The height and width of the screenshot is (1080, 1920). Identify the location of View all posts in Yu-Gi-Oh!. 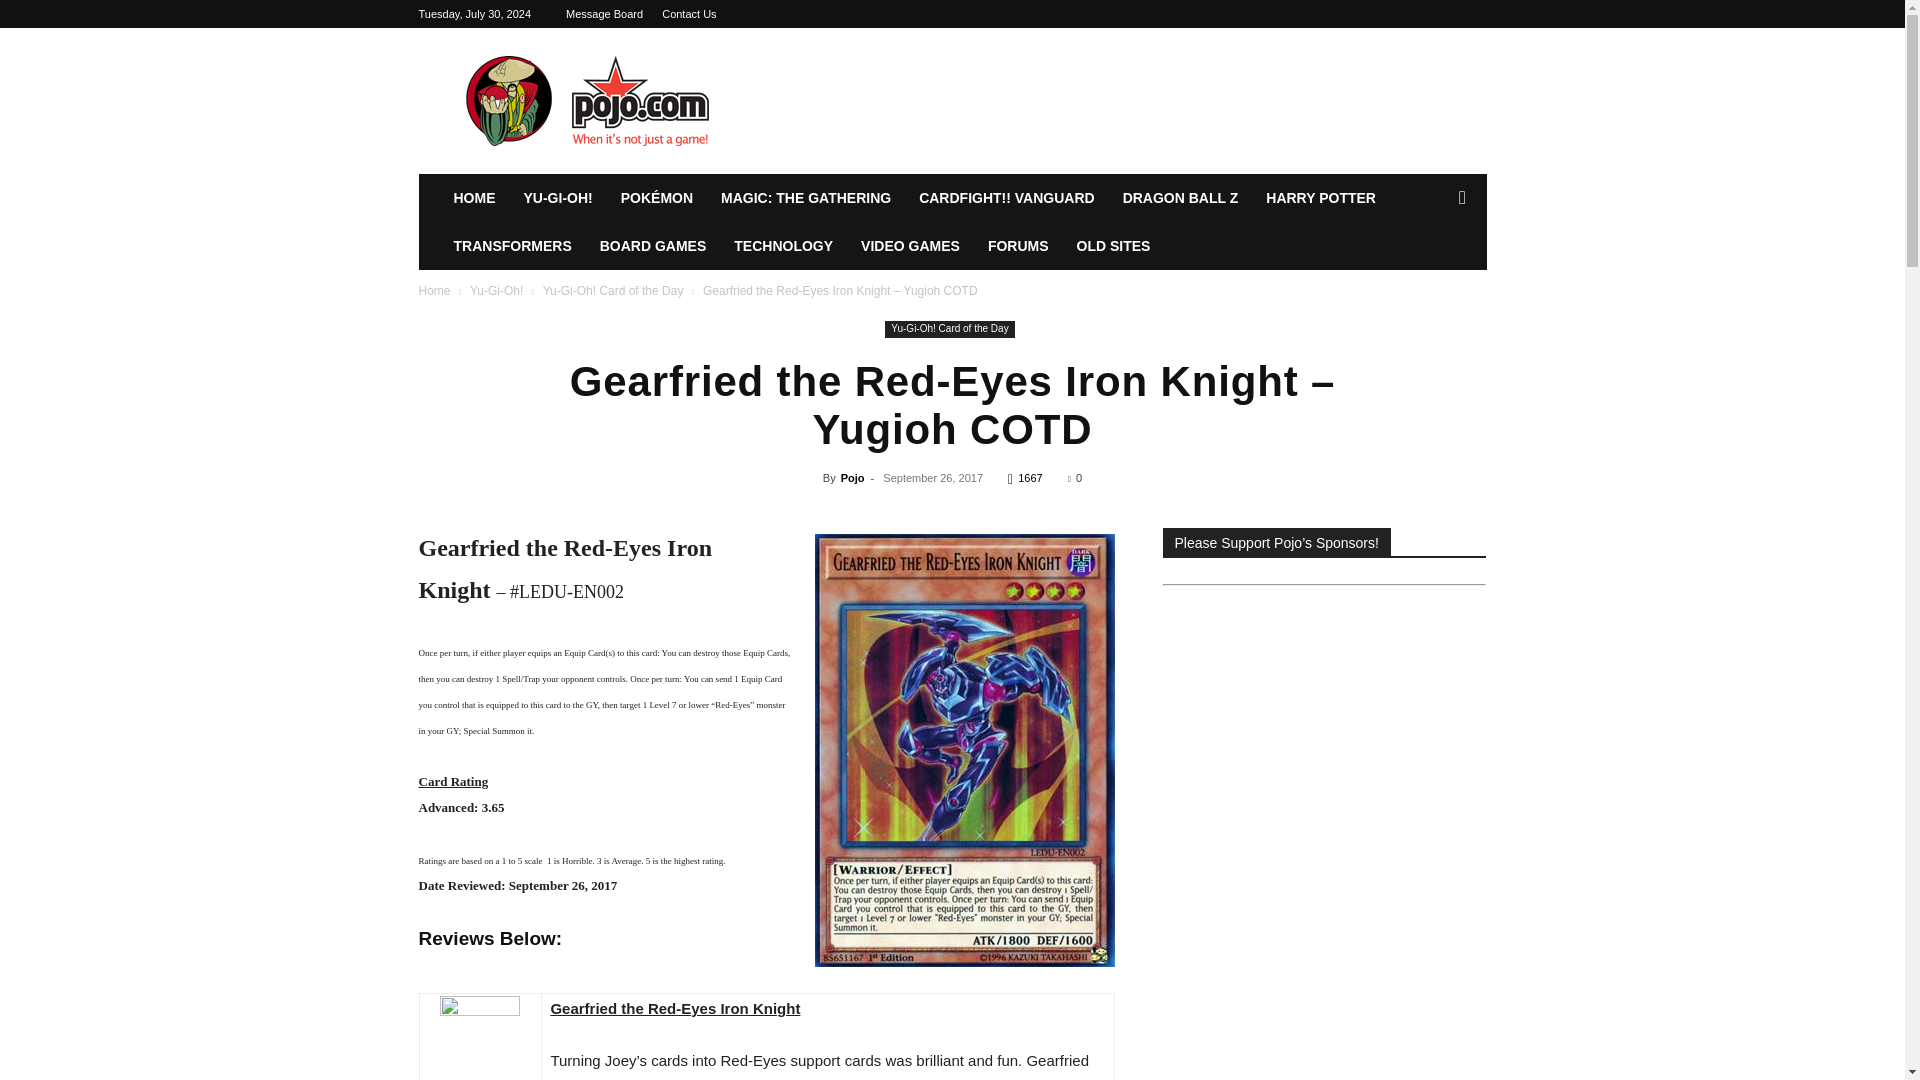
(496, 291).